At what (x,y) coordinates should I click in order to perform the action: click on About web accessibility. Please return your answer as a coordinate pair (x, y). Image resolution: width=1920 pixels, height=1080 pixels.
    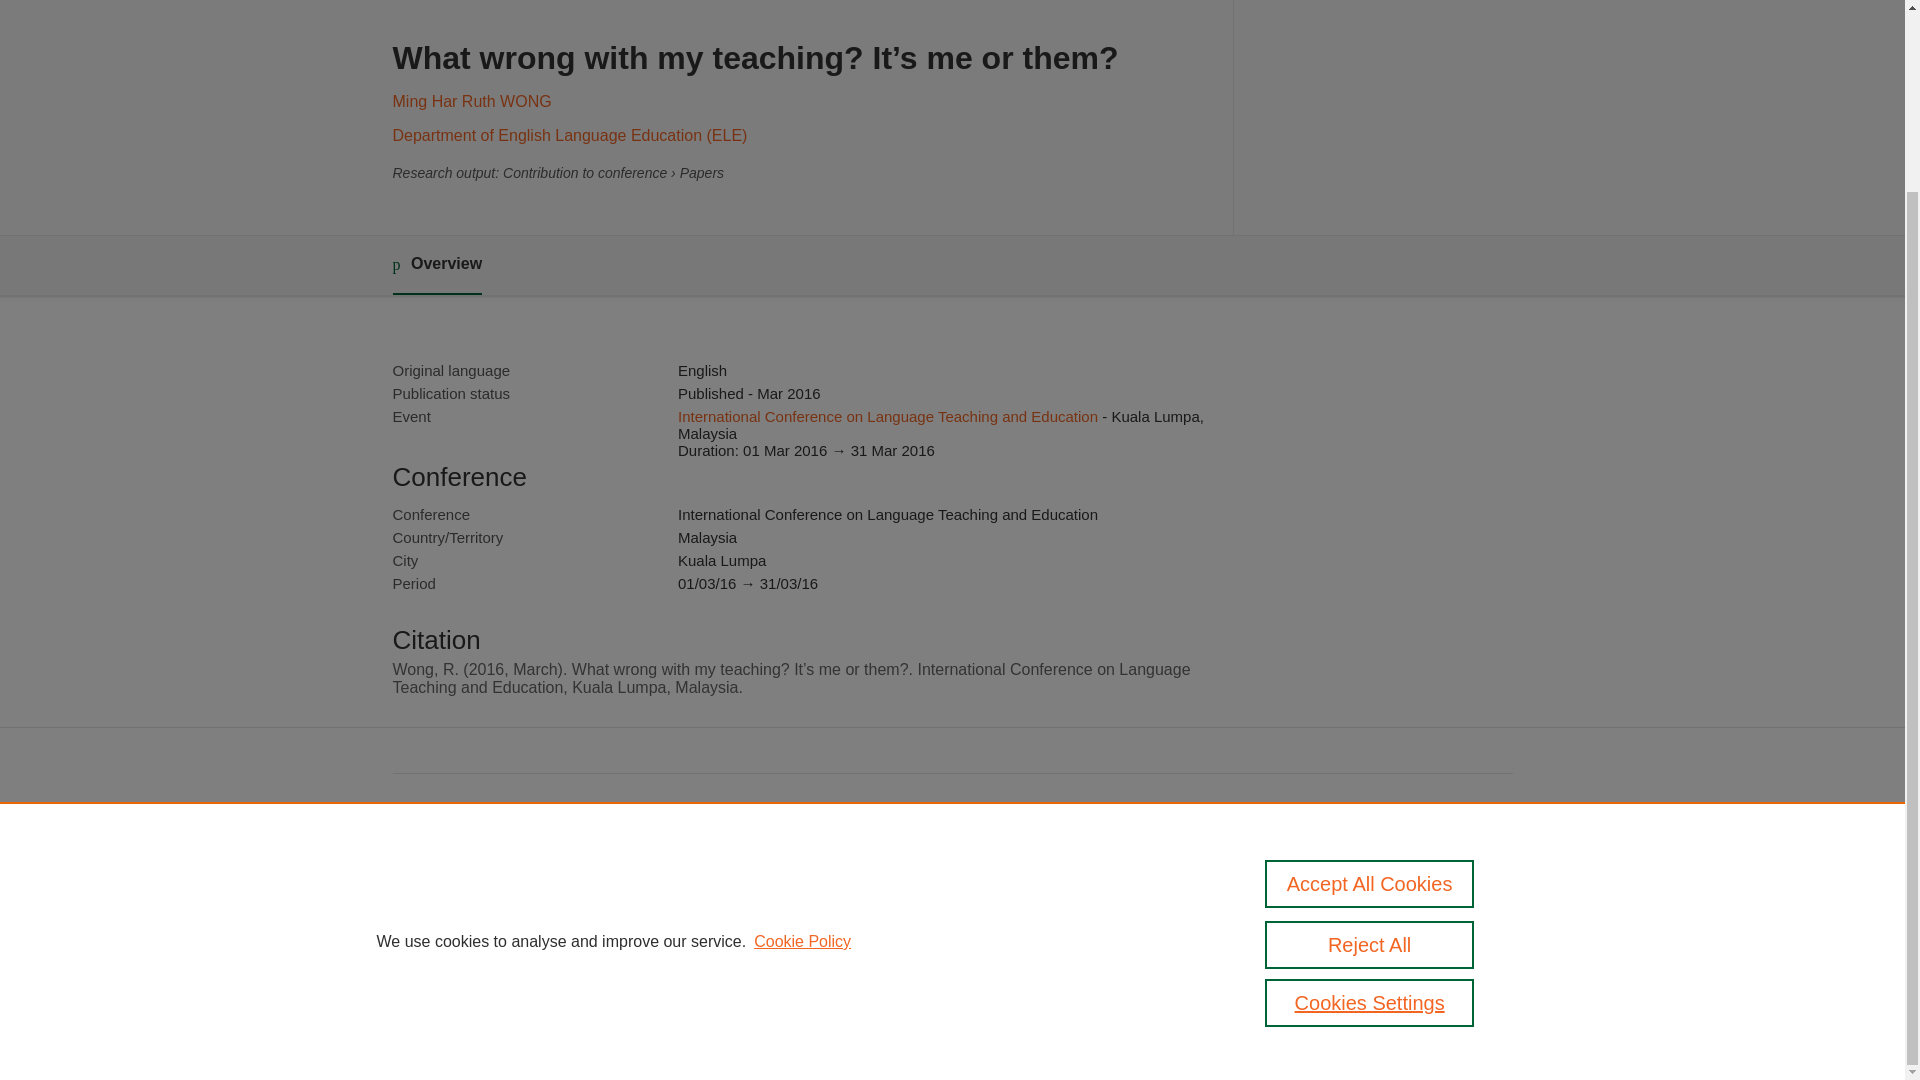
    Looking at the image, I should click on (1346, 941).